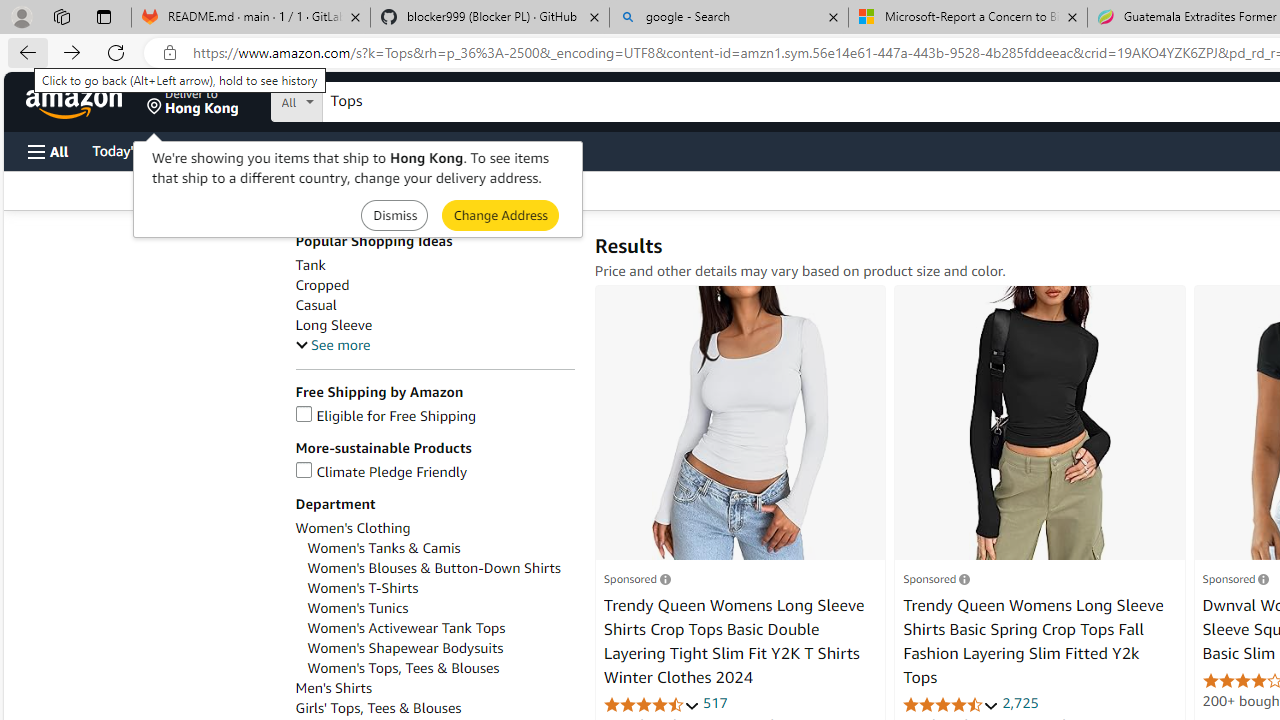  I want to click on View Sponsored information or leave ad feedback, so click(1235, 578).